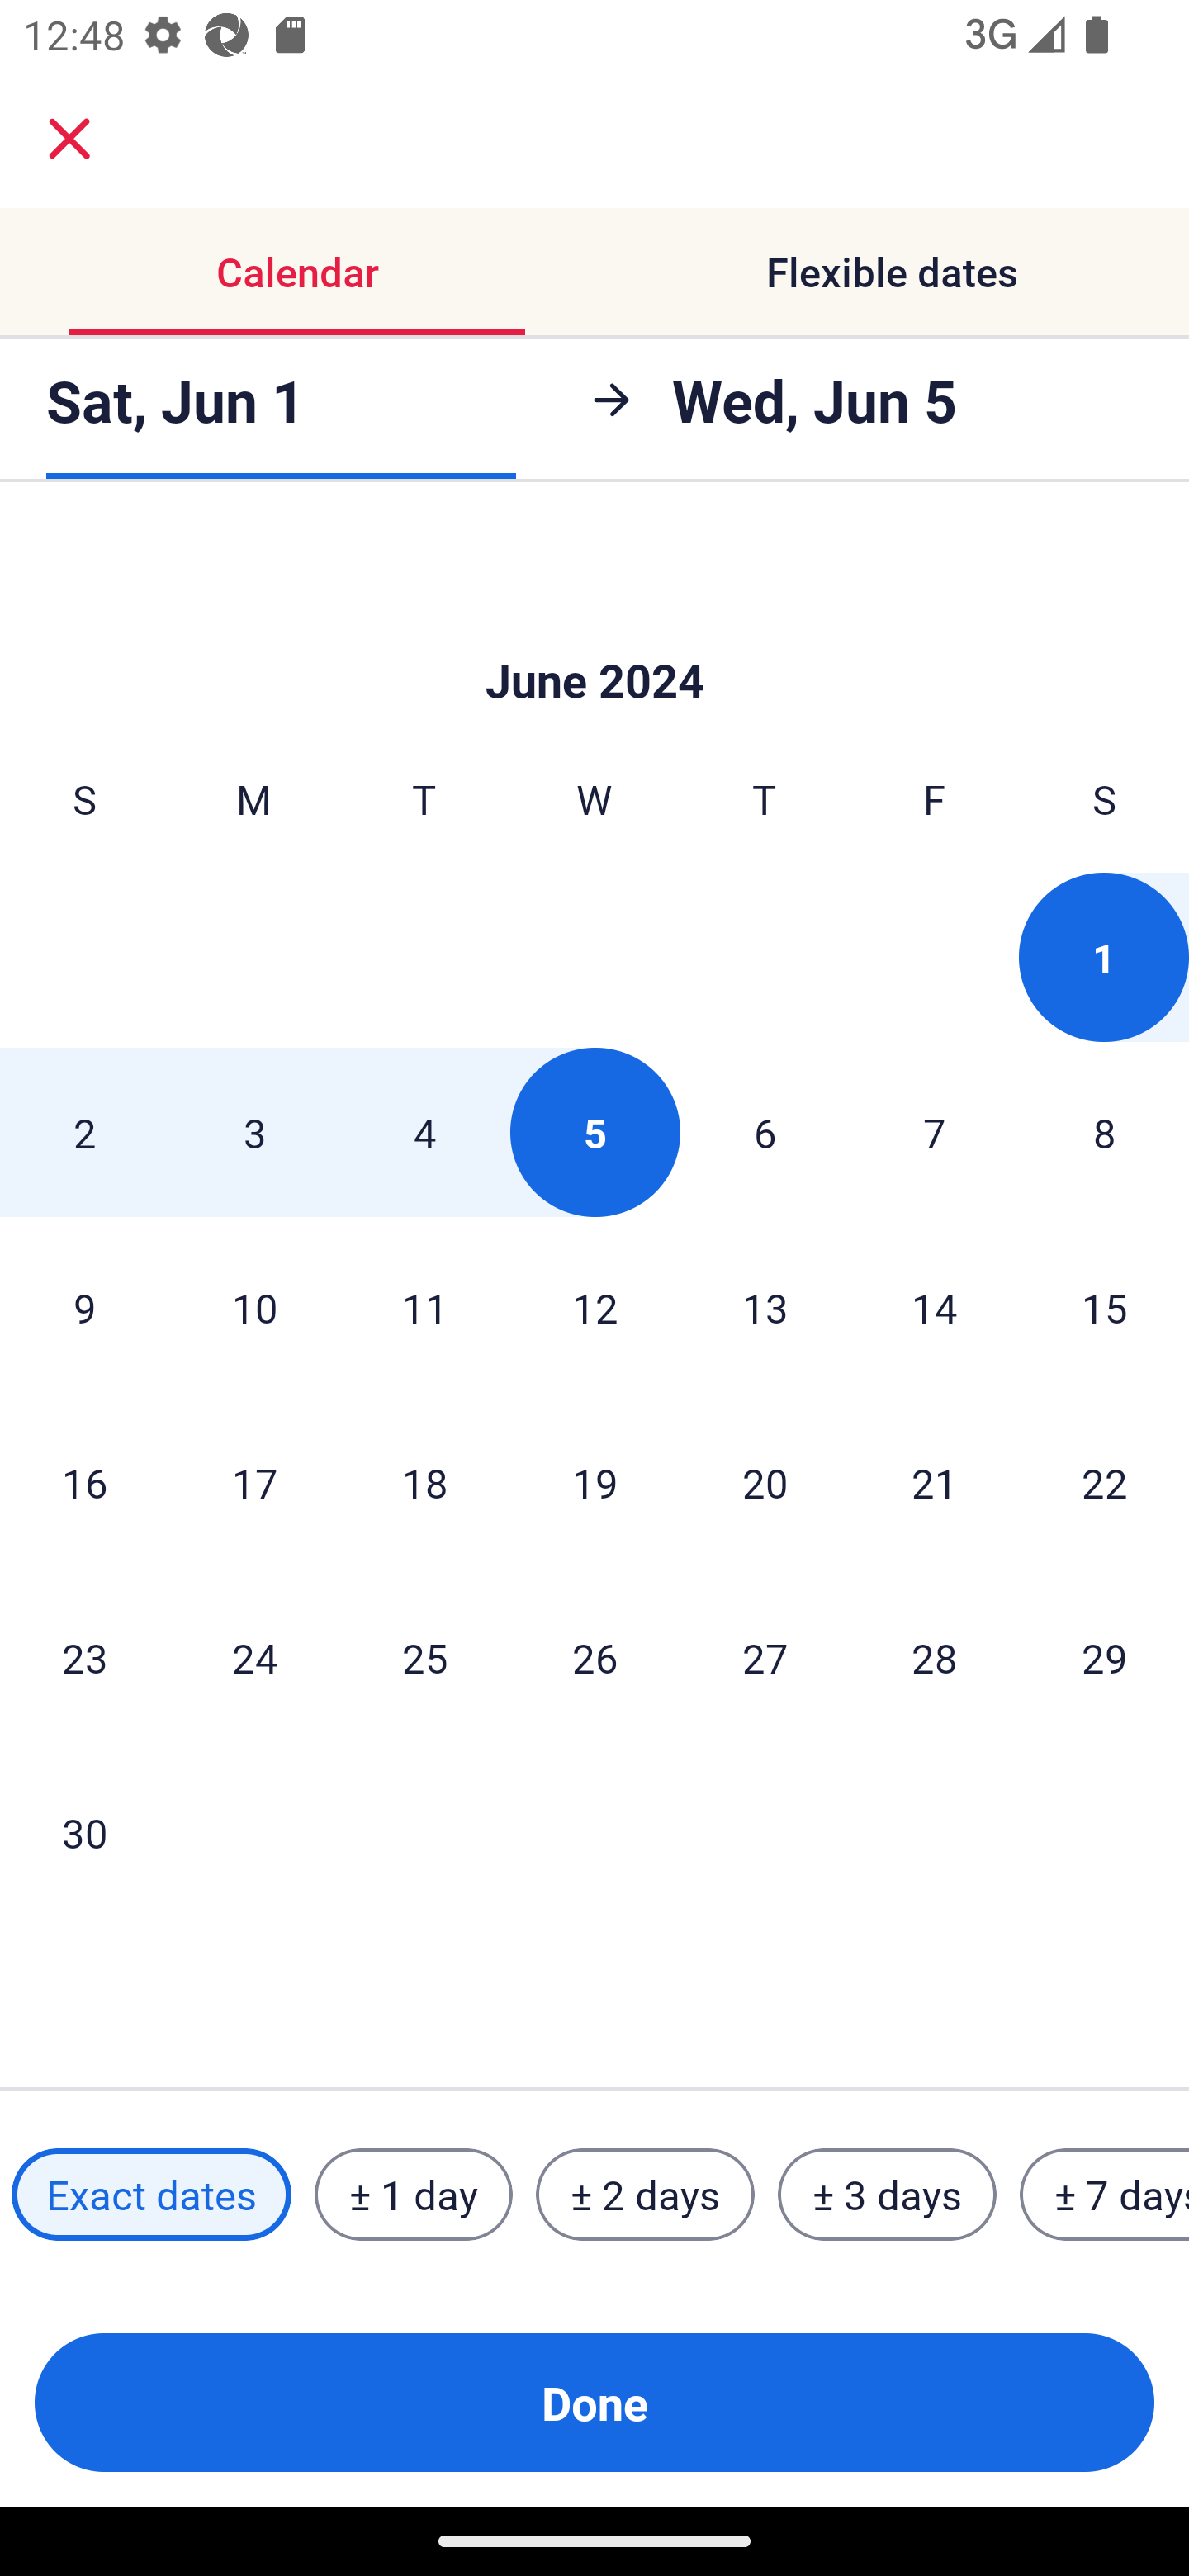  Describe the element at coordinates (594, 1482) in the screenshot. I see `19 Wednesday, June 19, 2024` at that location.